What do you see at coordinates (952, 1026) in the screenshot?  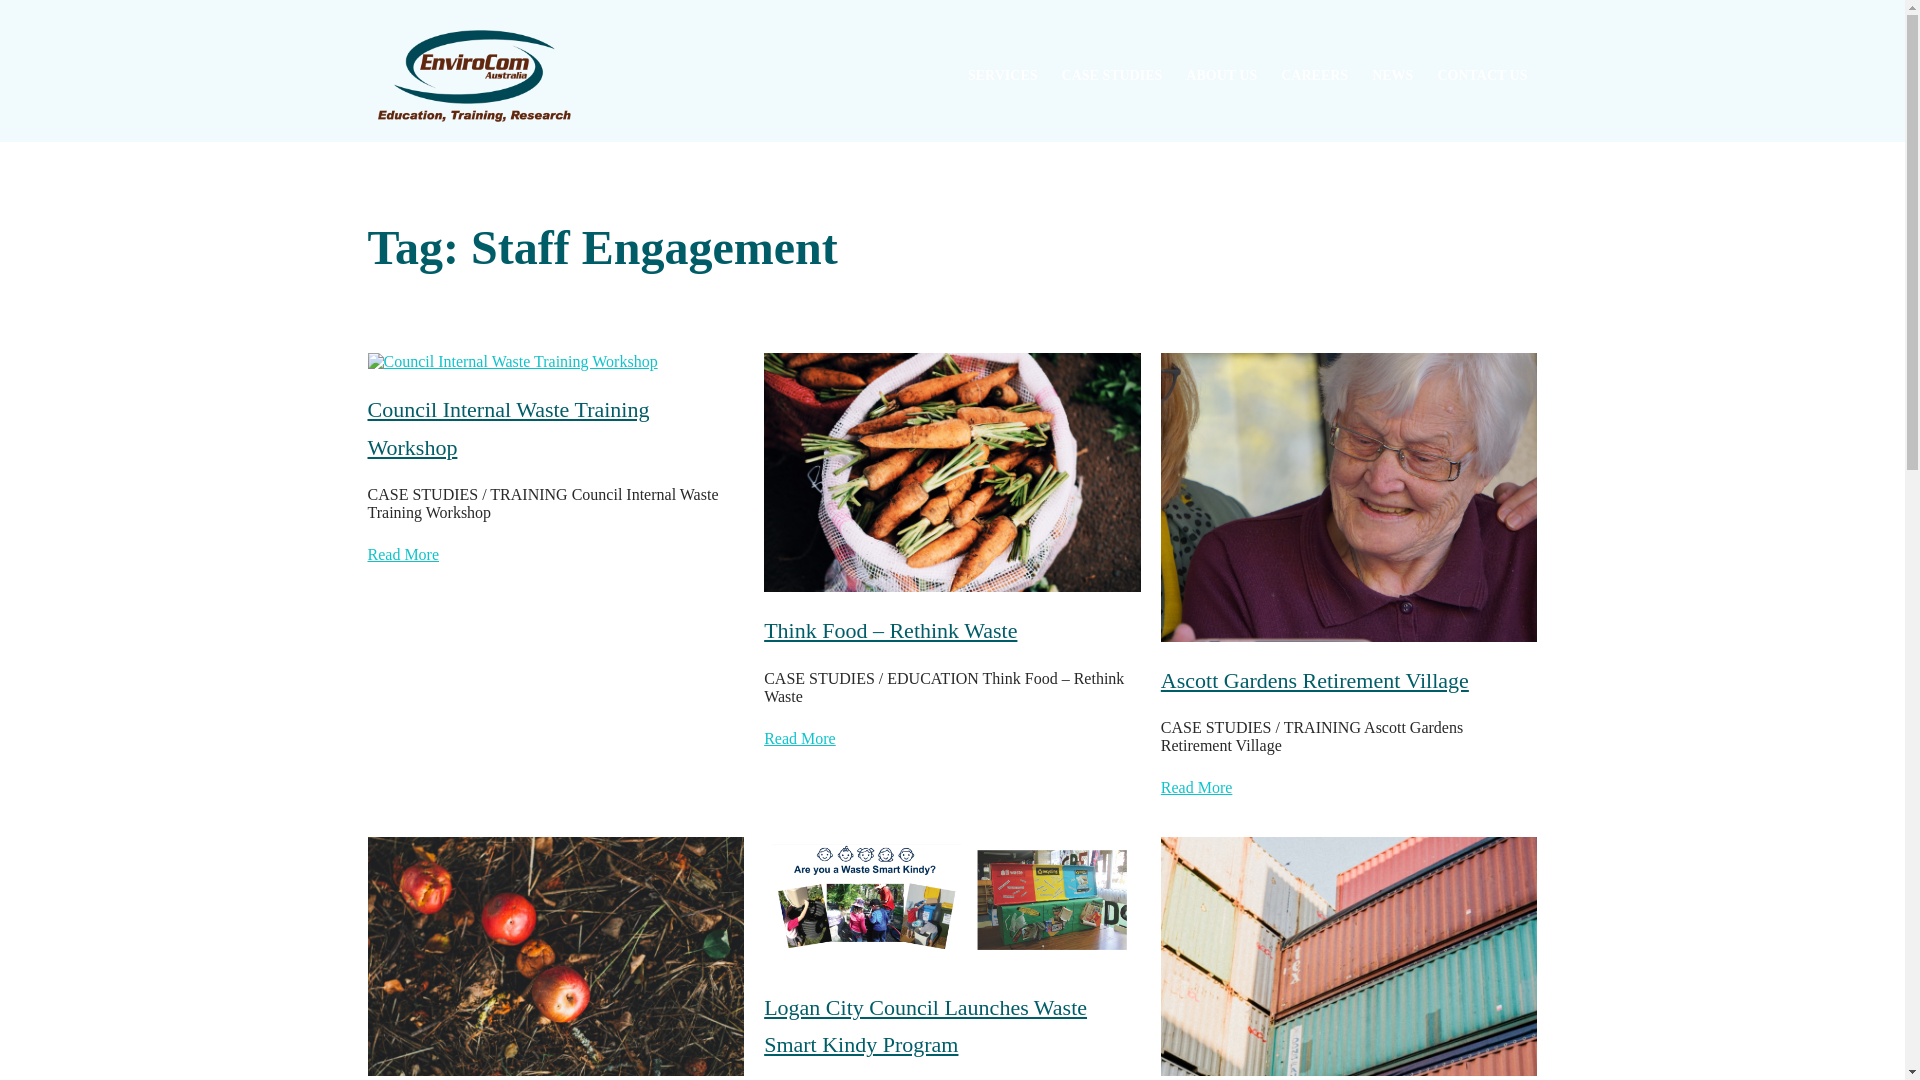 I see `Logan City Council Launches Waste Smart Kindy Program` at bounding box center [952, 1026].